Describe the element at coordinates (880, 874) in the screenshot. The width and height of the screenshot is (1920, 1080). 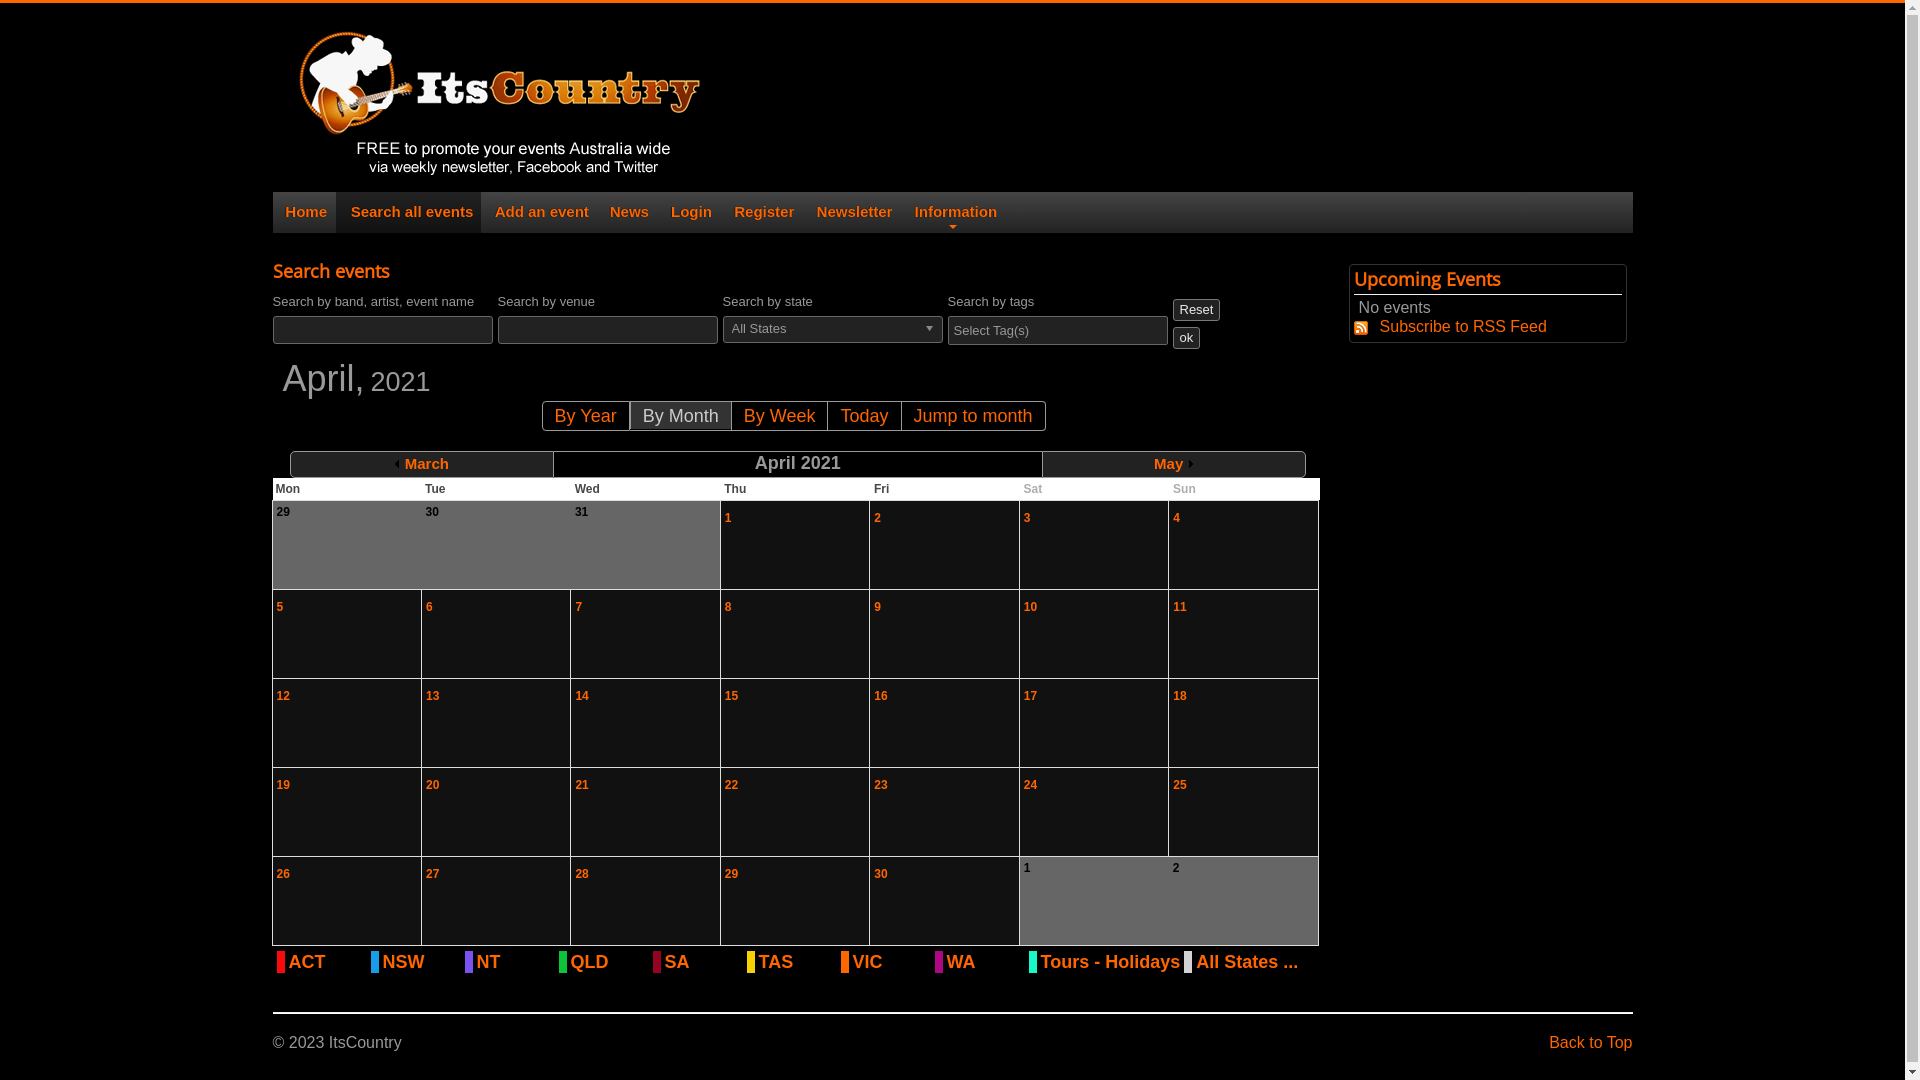
I see `30` at that location.